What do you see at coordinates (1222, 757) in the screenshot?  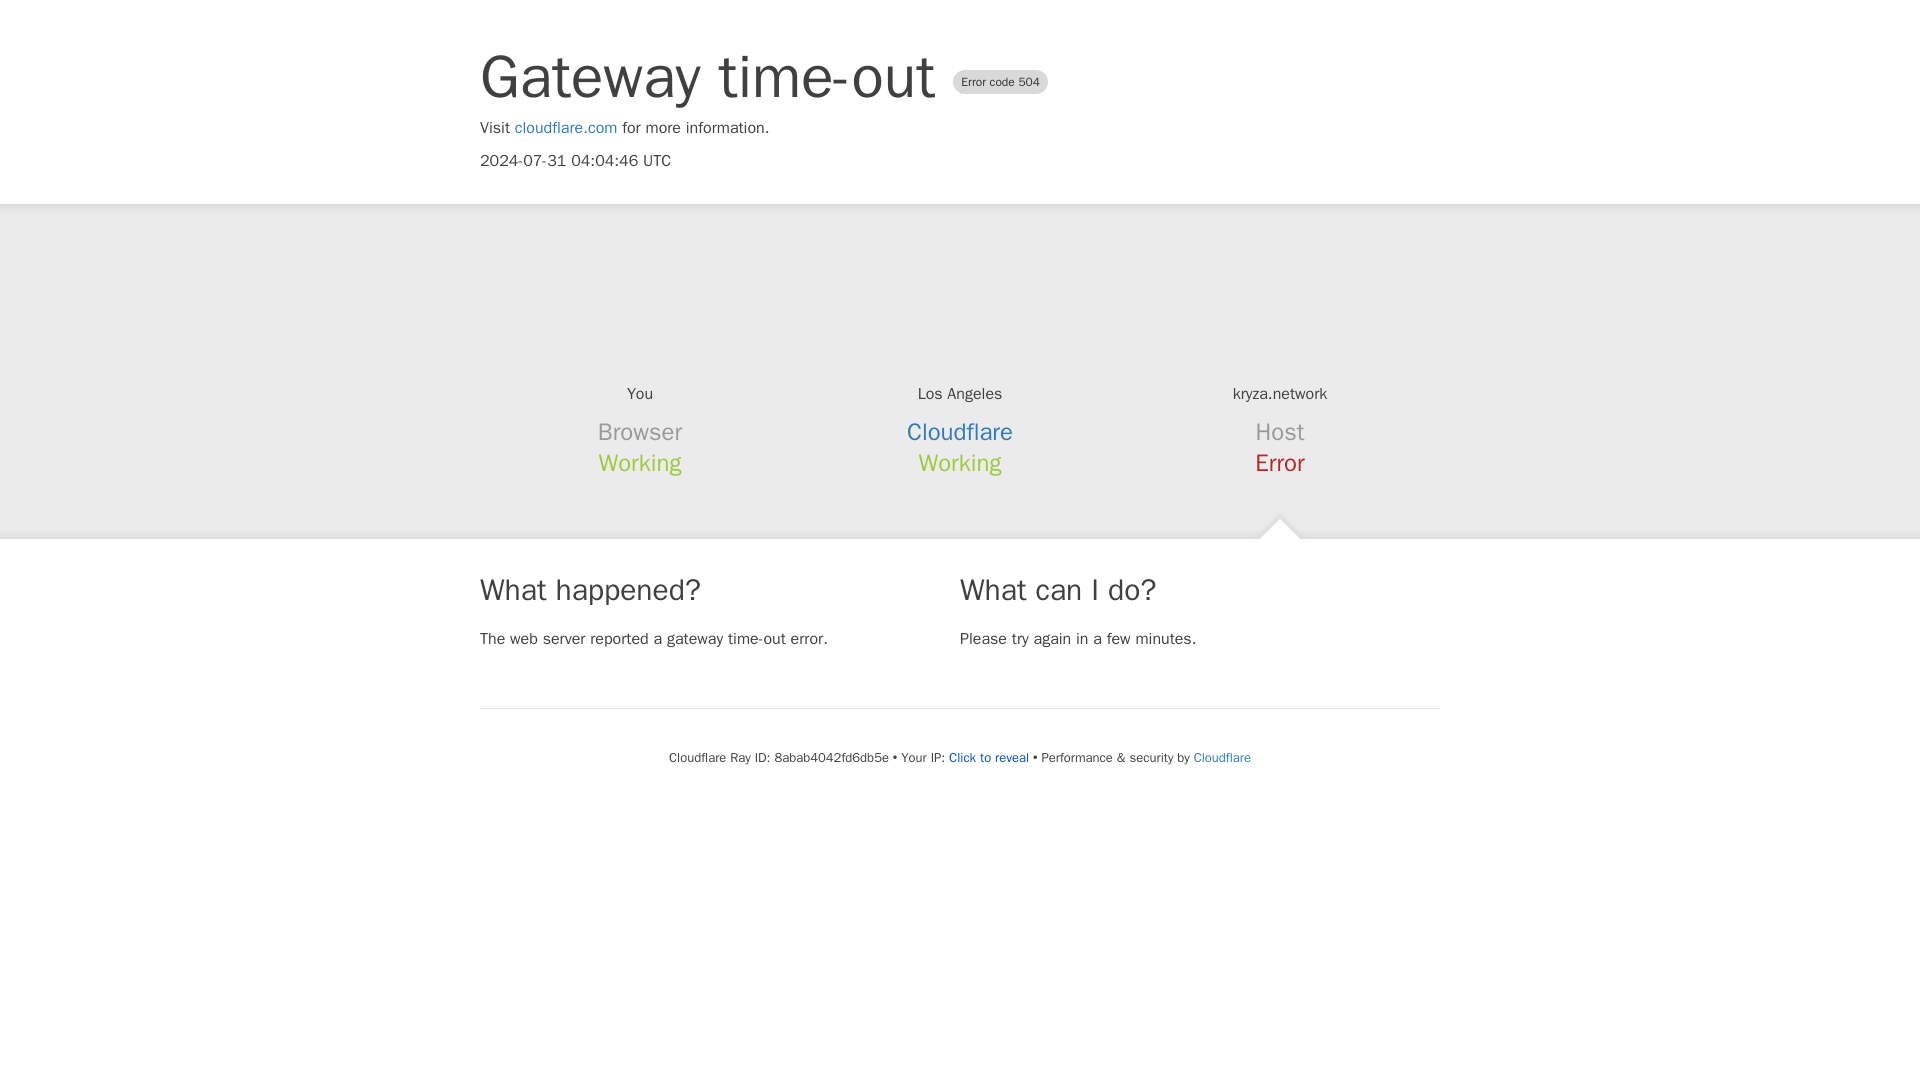 I see `Cloudflare` at bounding box center [1222, 757].